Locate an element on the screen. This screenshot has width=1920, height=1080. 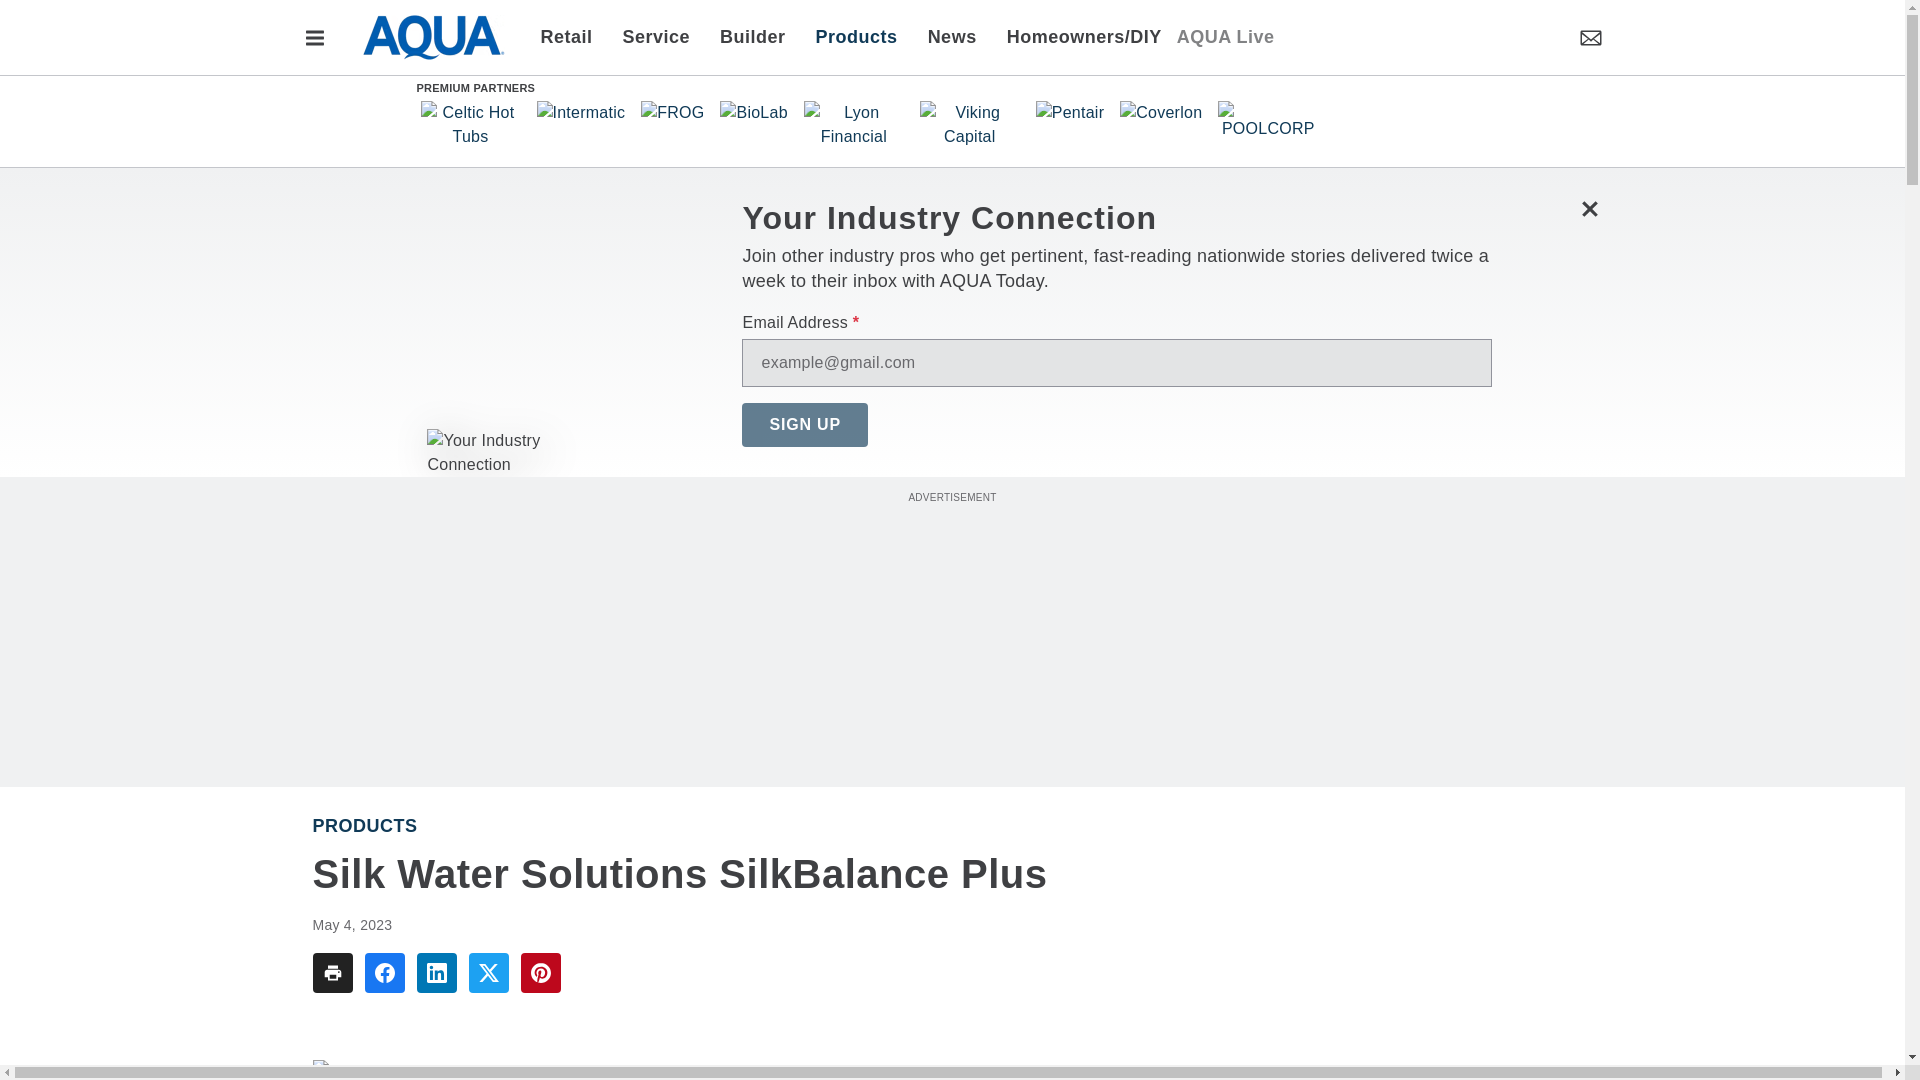
Celtic Hot Tubs is located at coordinates (470, 124).